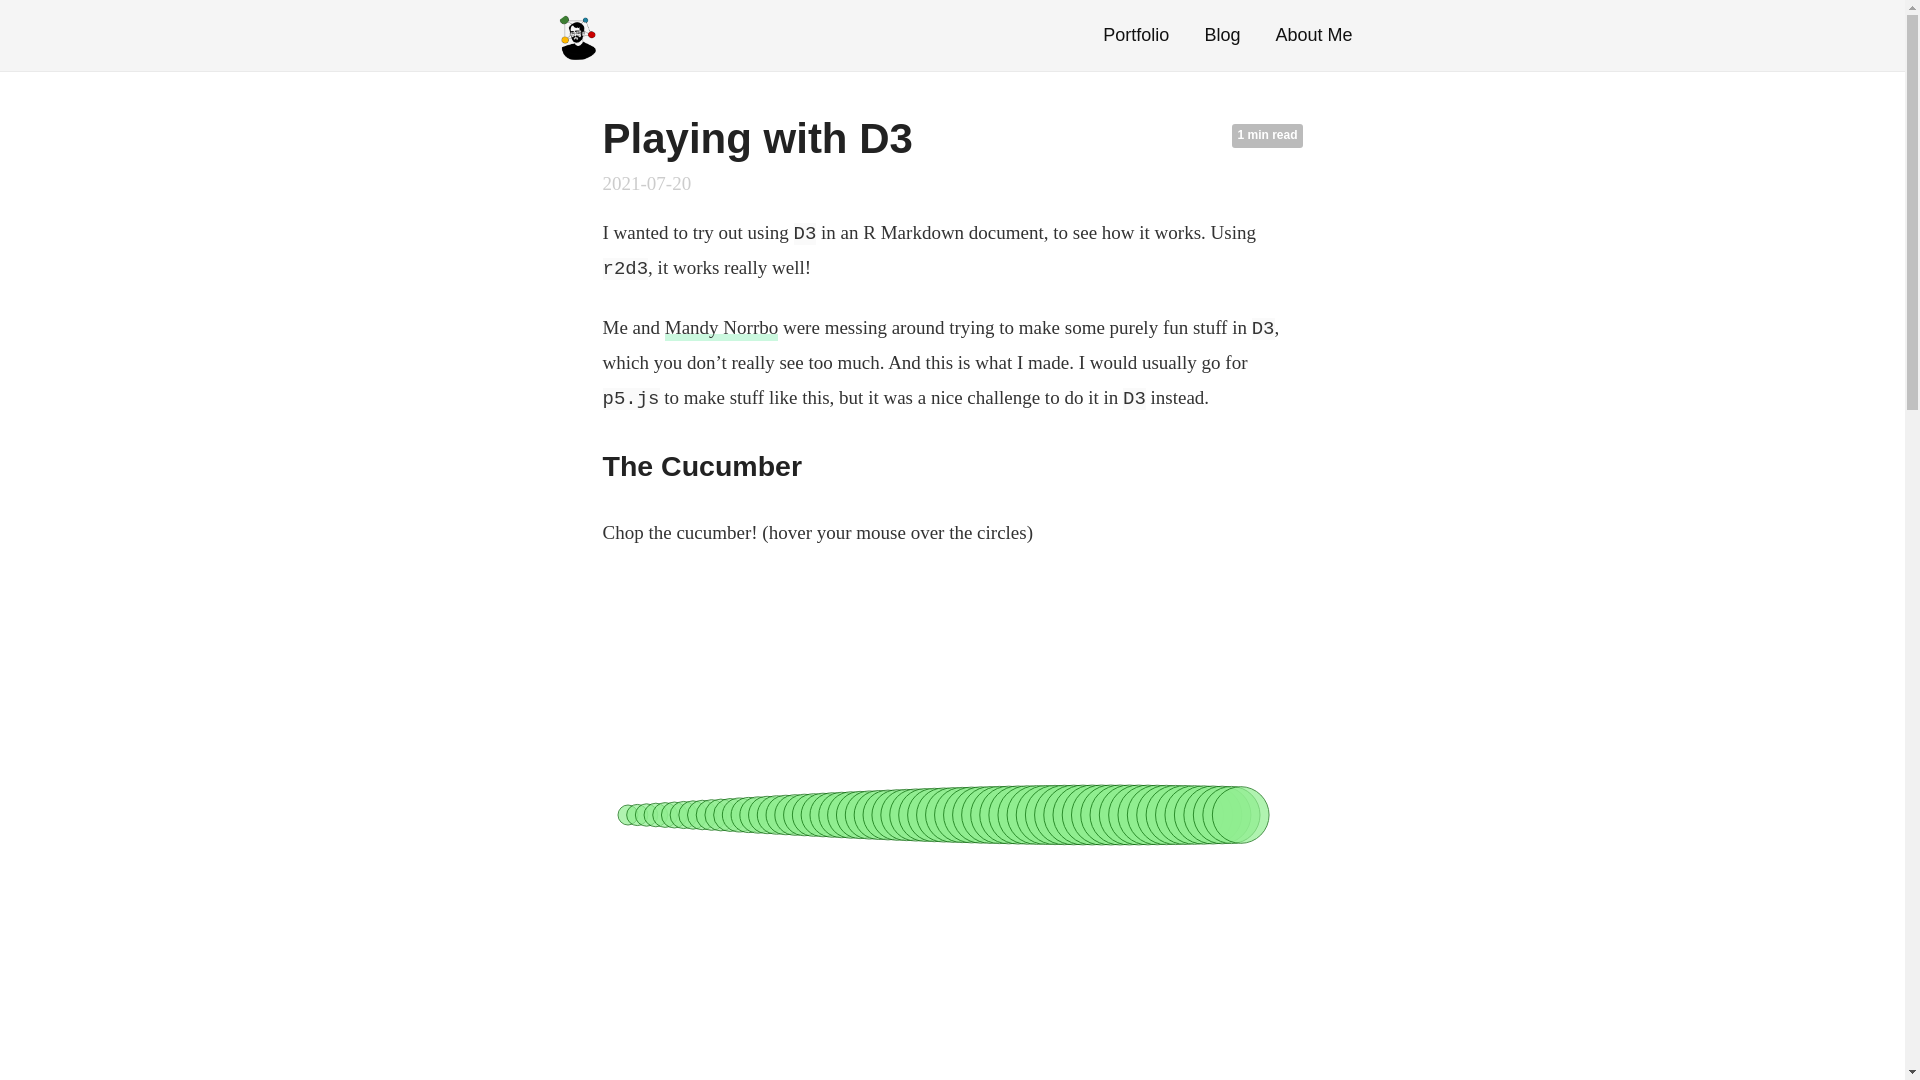 The height and width of the screenshot is (1080, 1920). I want to click on Mandy Norrbo, so click(720, 329).